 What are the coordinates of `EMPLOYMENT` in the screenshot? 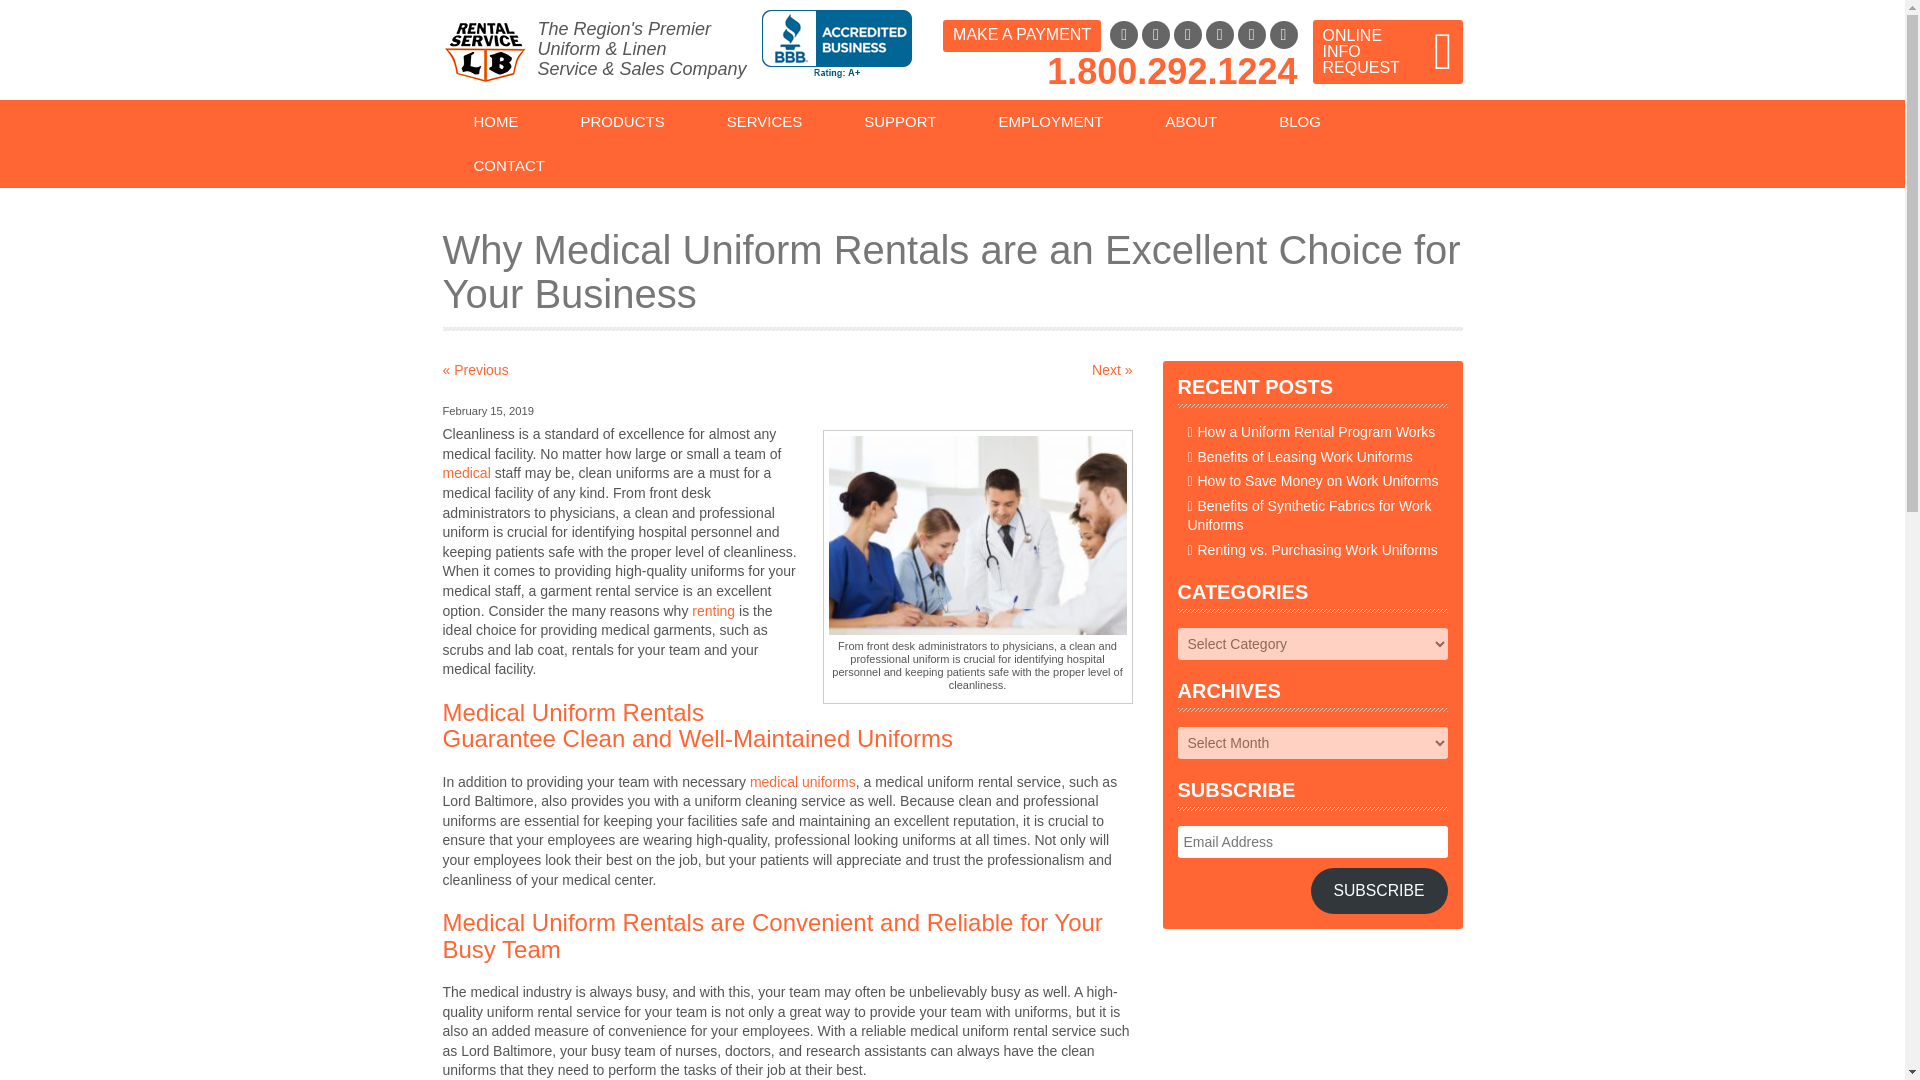 It's located at (1050, 122).